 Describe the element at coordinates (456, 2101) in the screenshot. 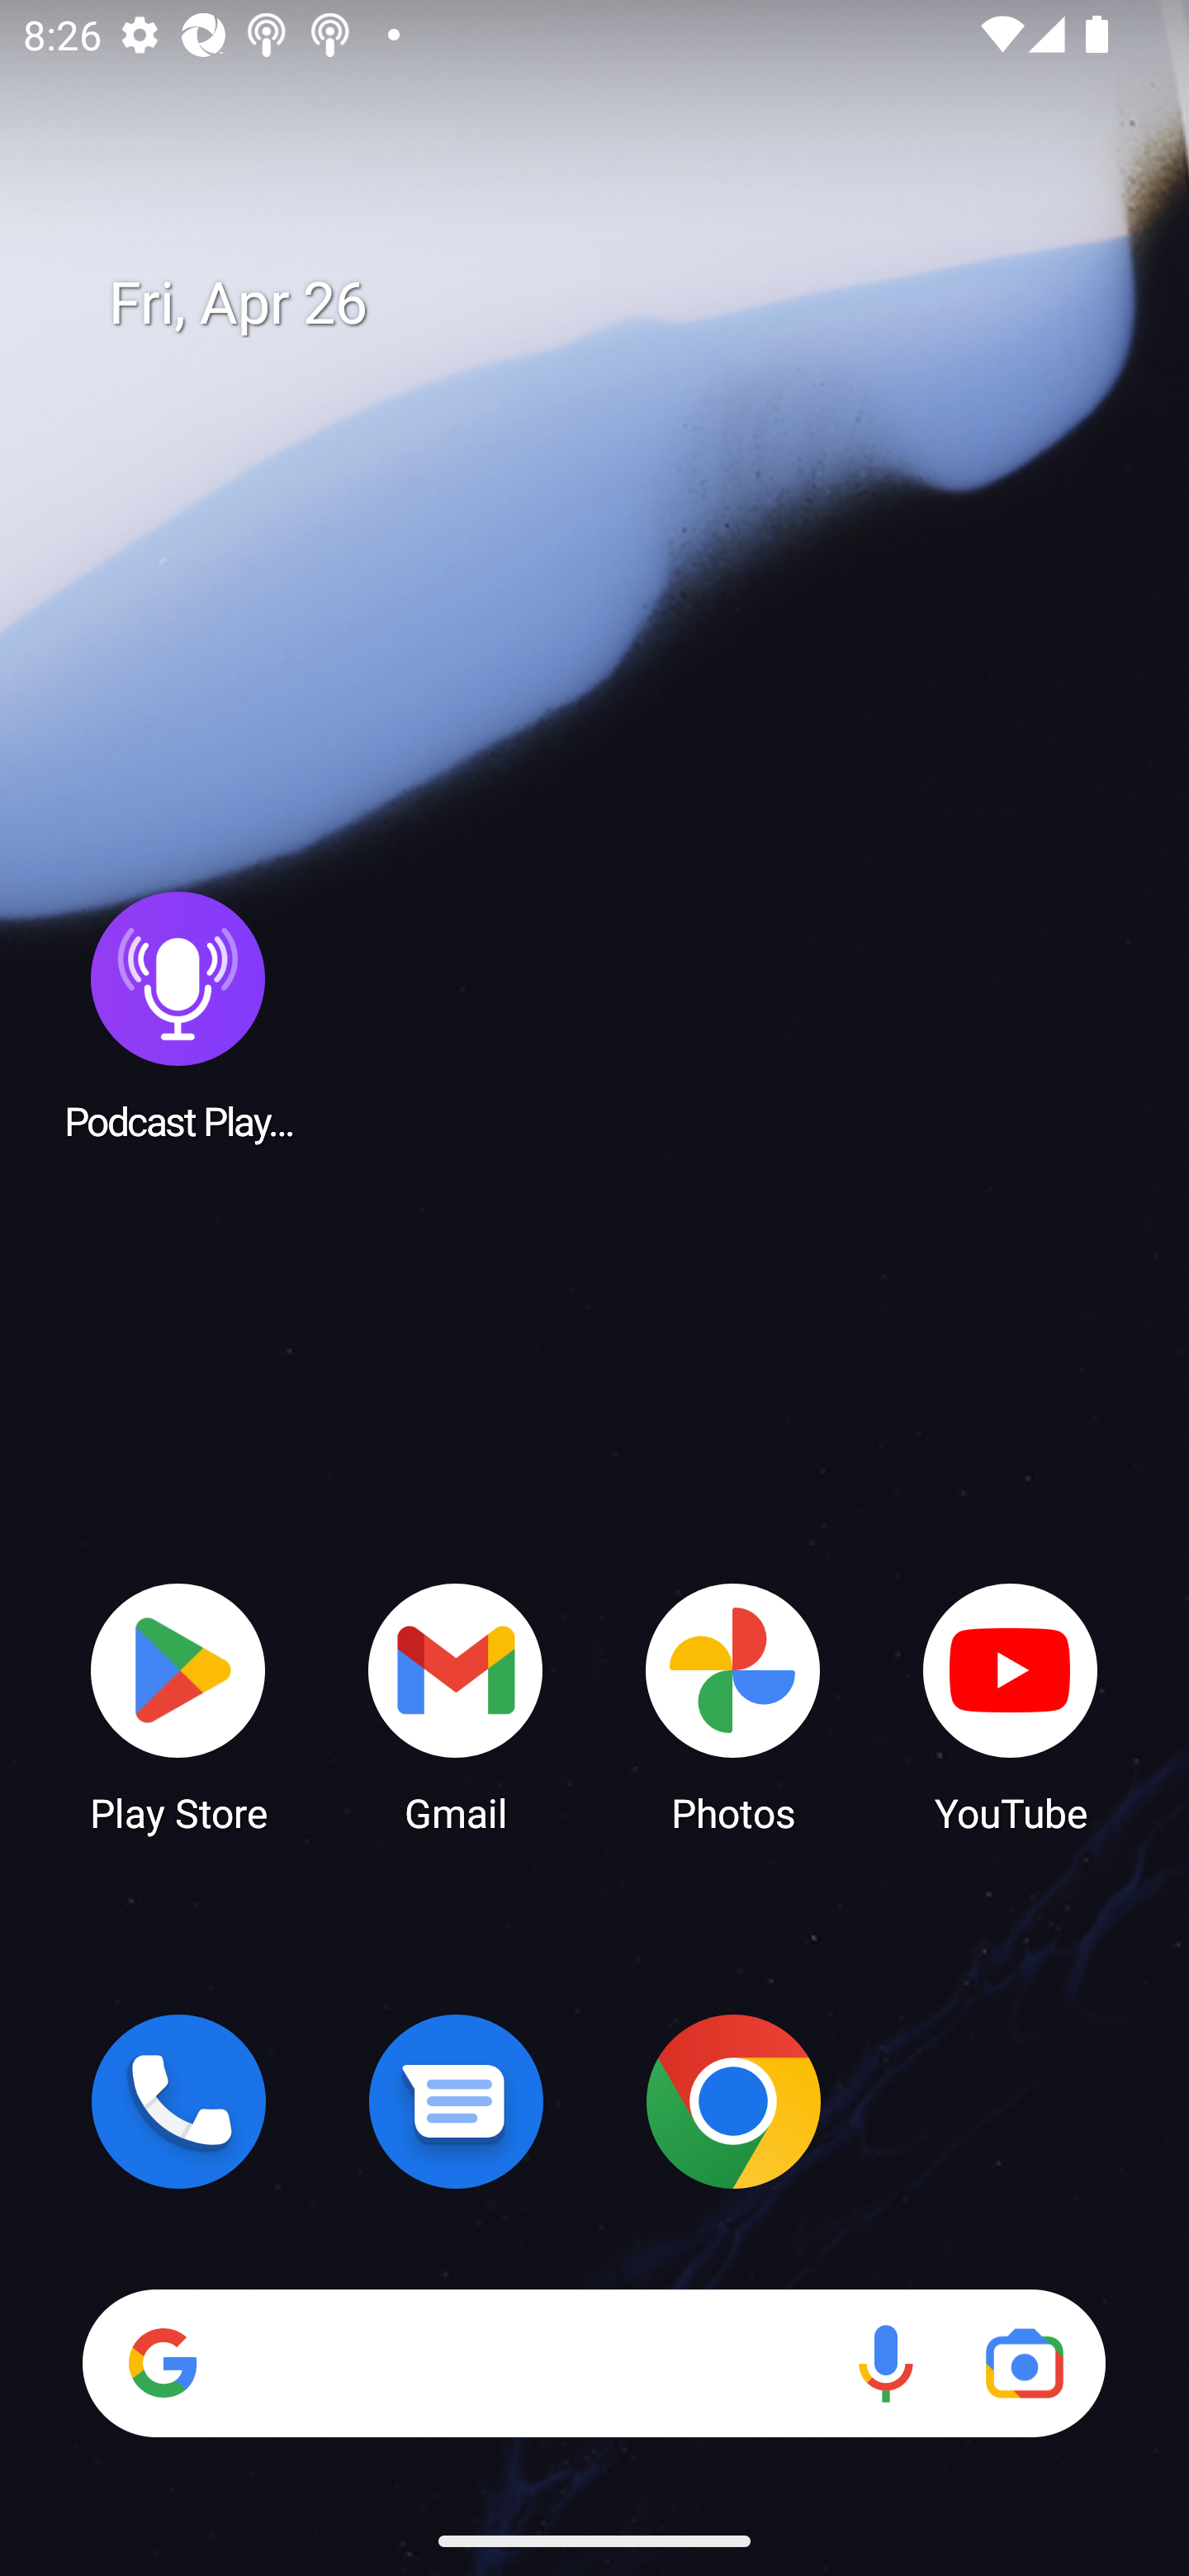

I see `Messages` at that location.